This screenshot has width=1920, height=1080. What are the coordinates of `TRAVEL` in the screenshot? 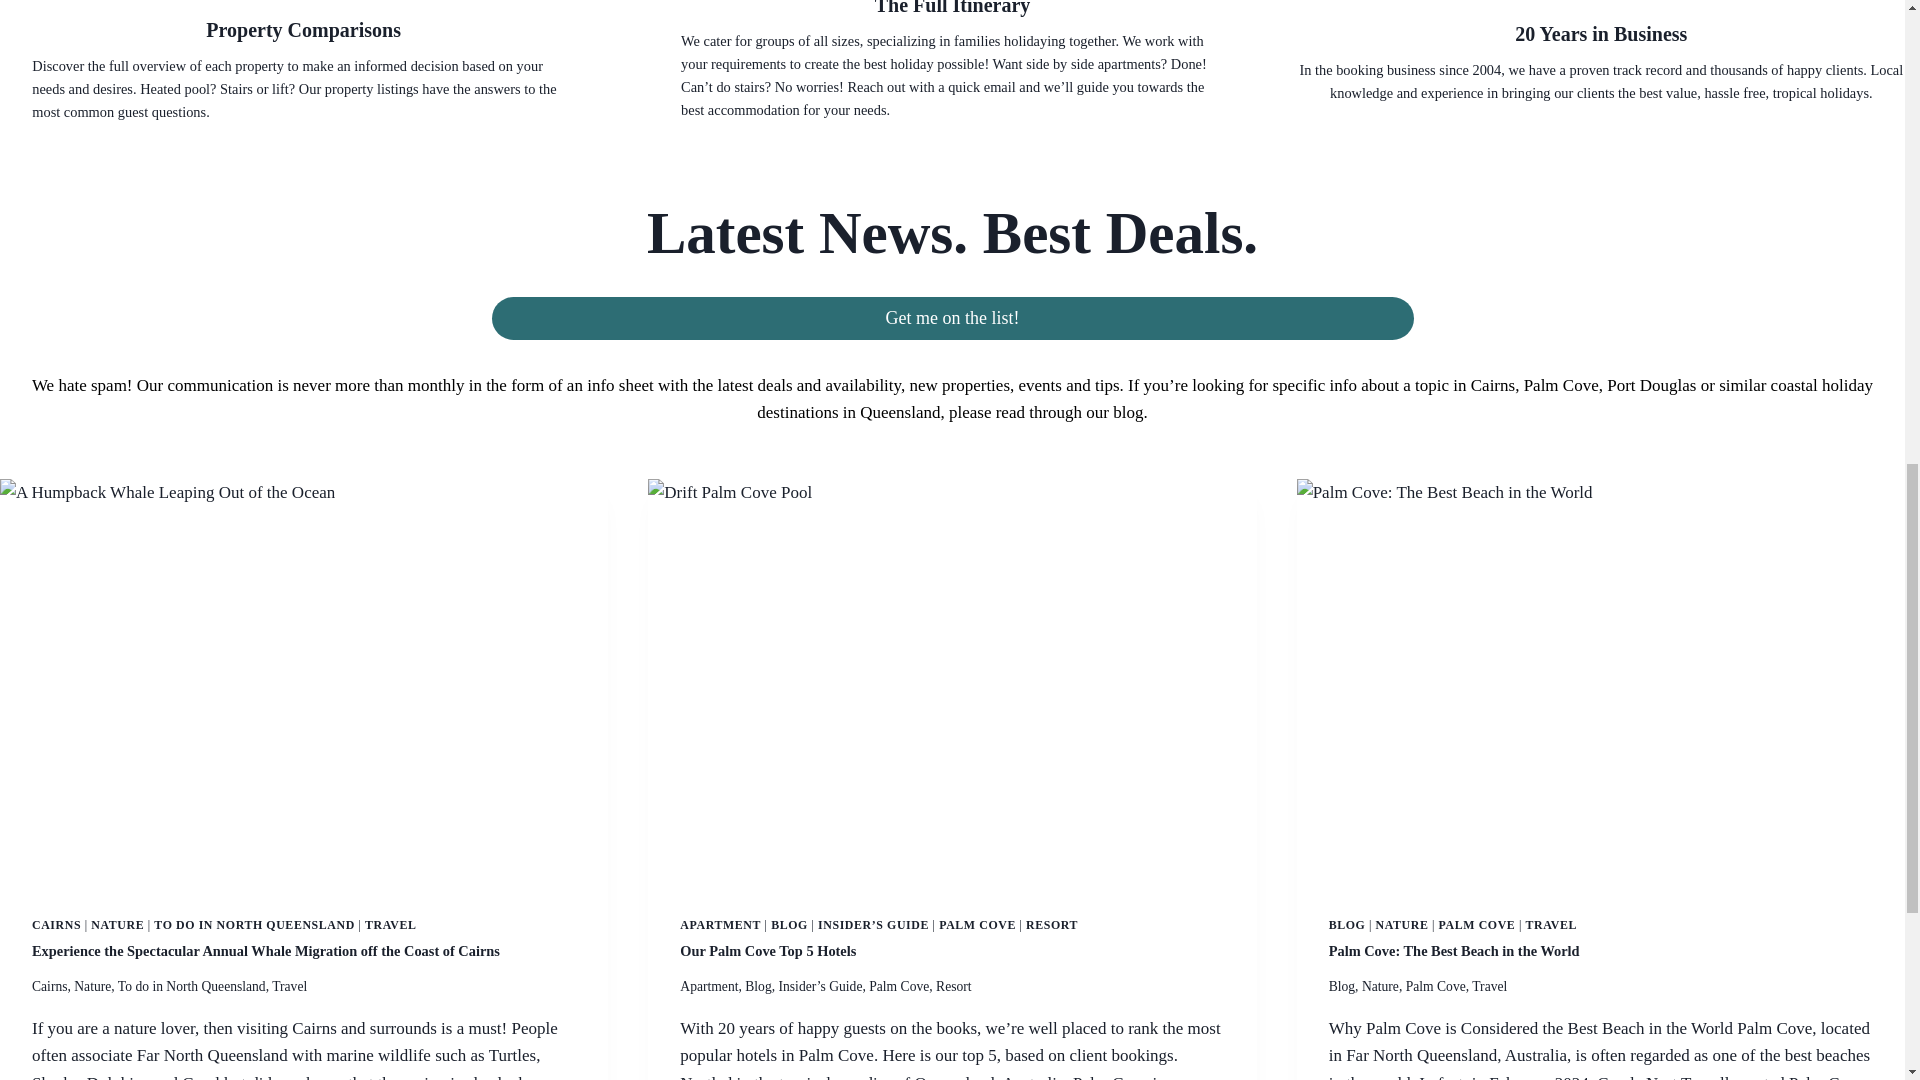 It's located at (390, 925).